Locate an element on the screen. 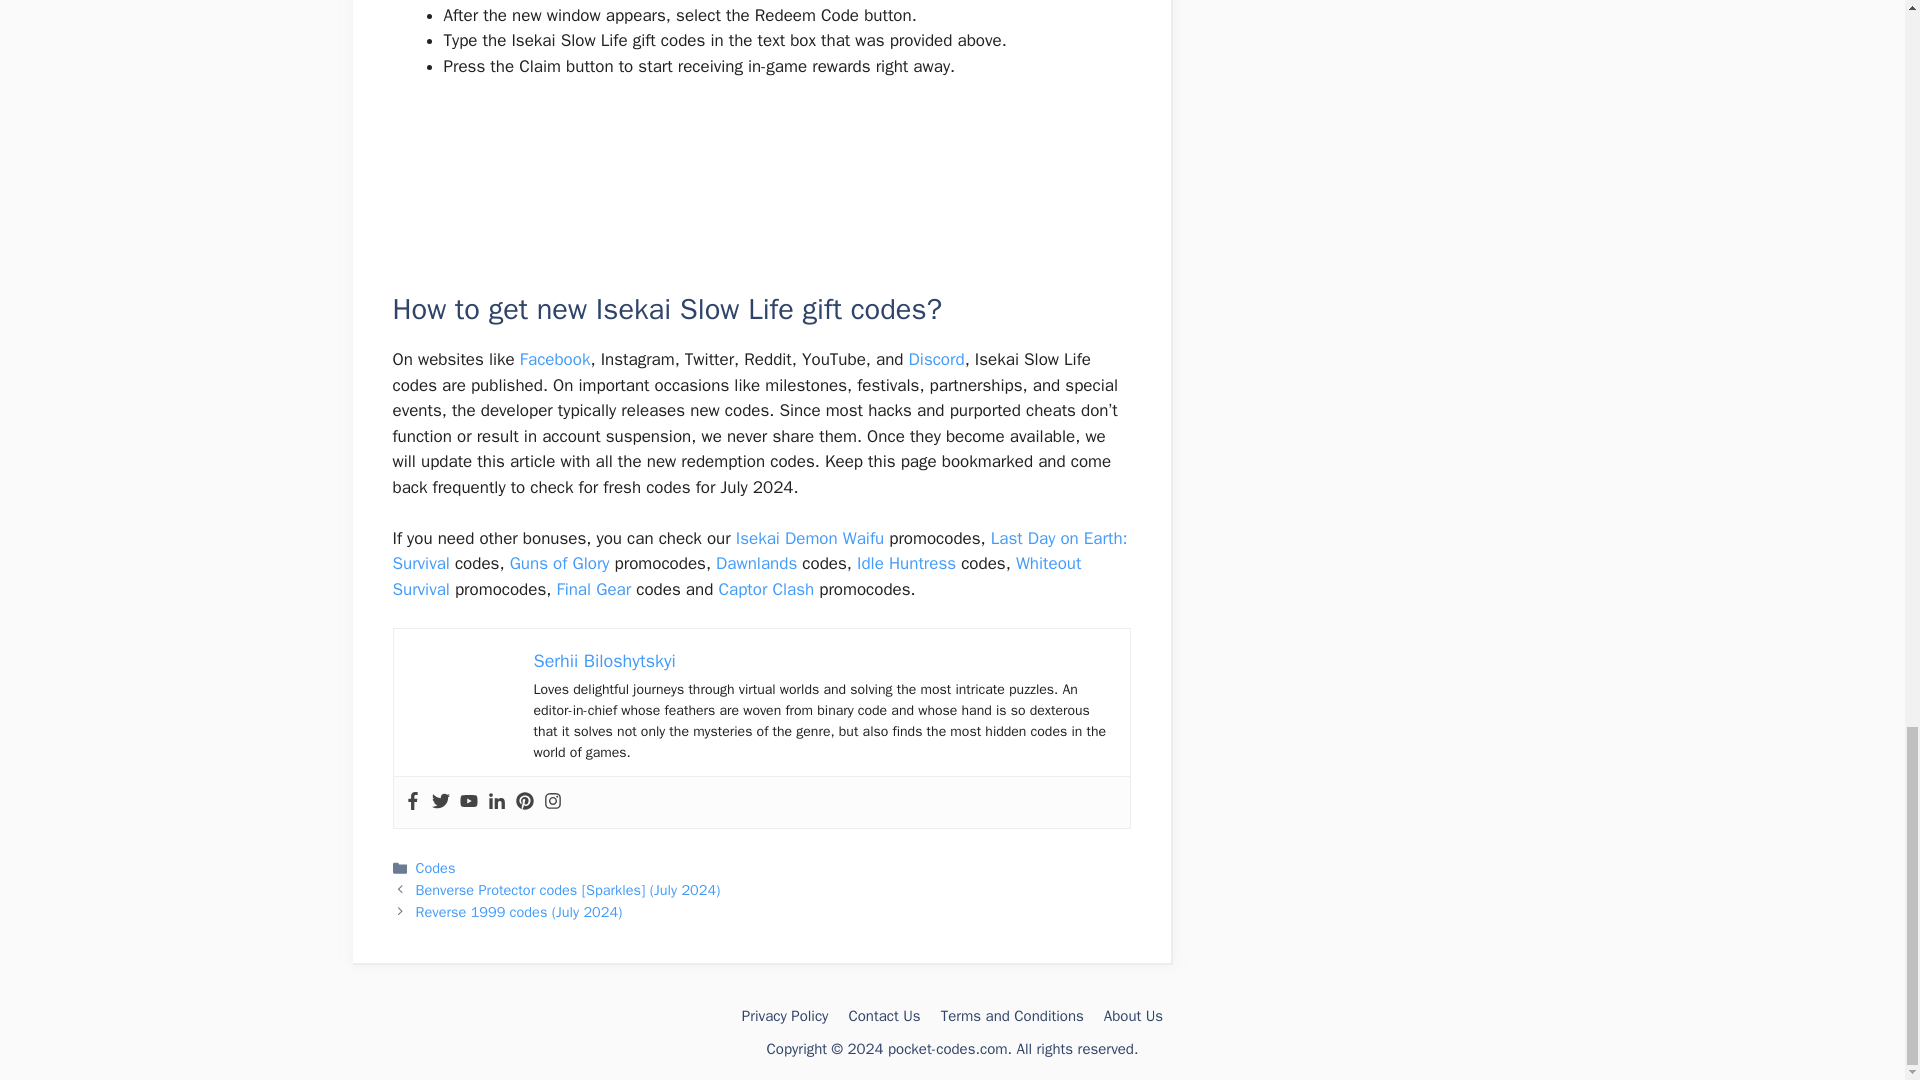  Codes is located at coordinates (436, 867).